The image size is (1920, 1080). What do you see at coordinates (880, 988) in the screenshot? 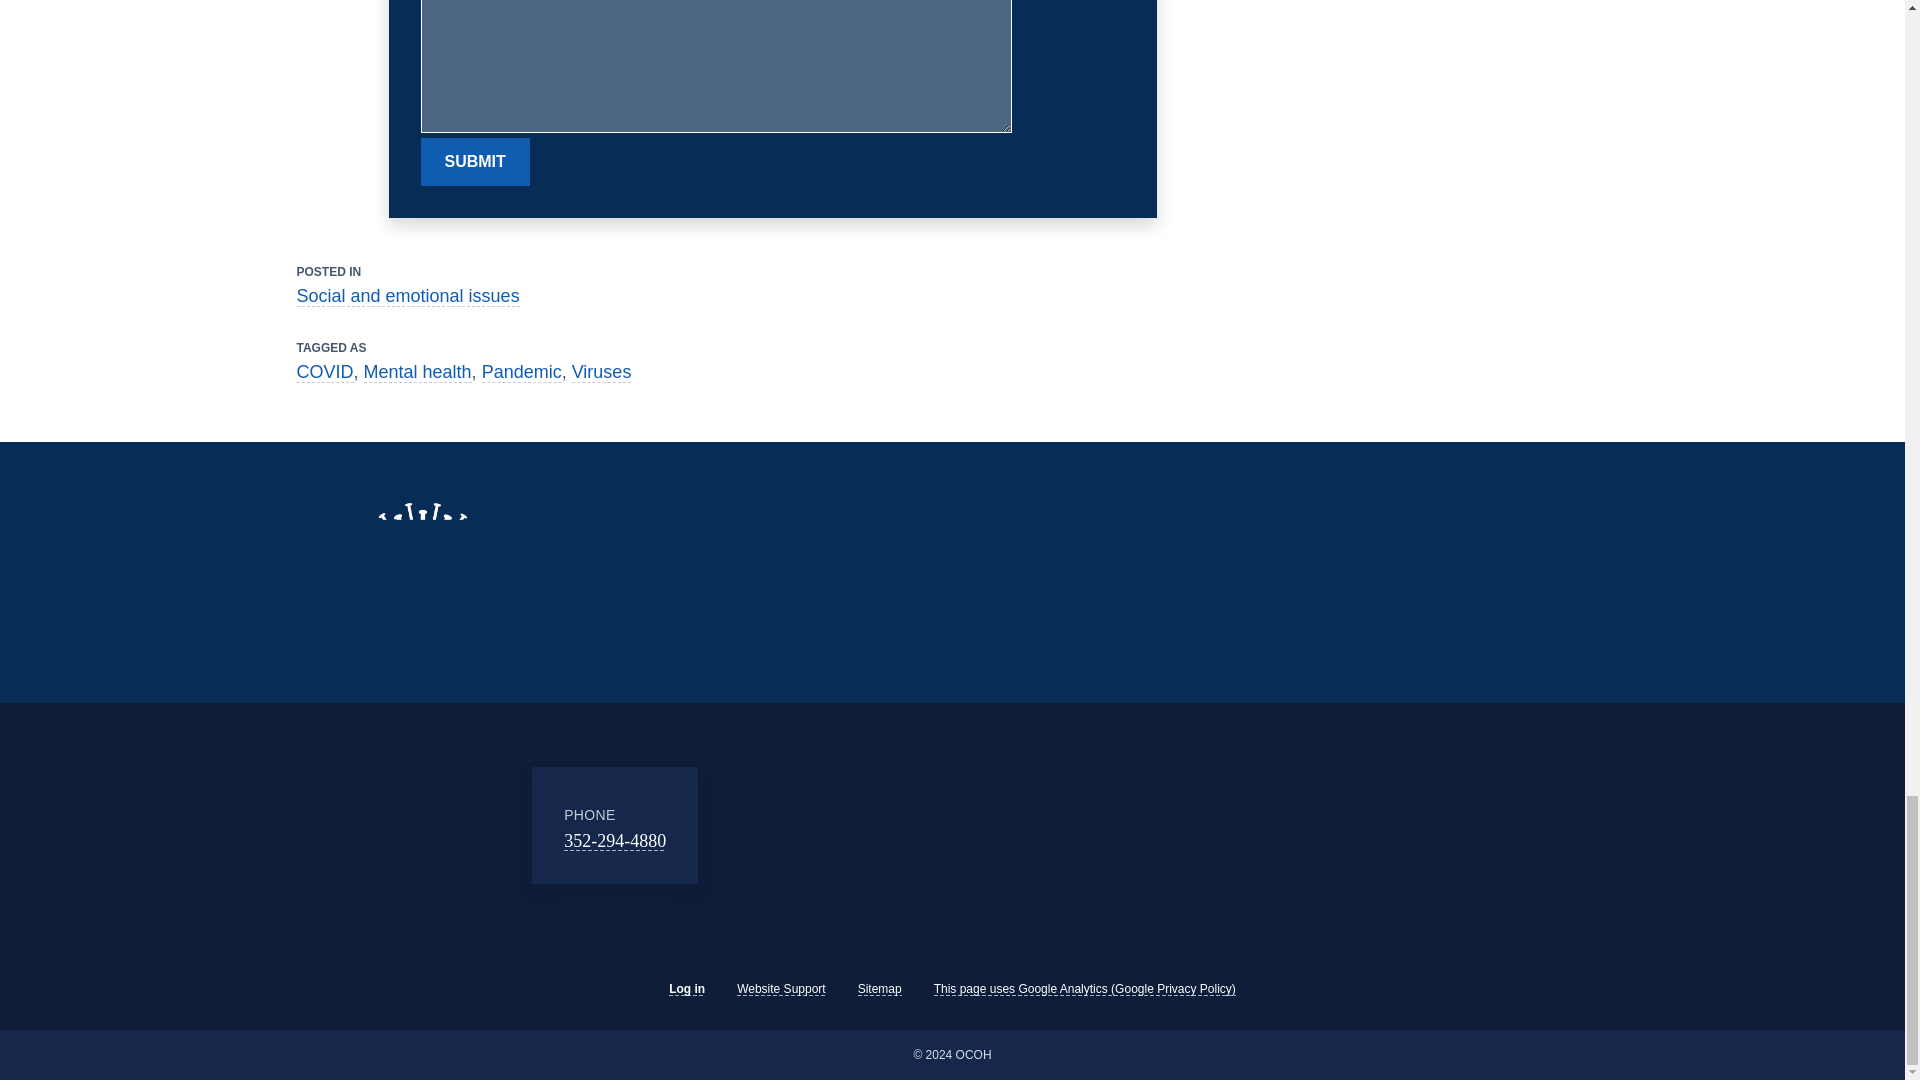
I see `Sitemap` at bounding box center [880, 988].